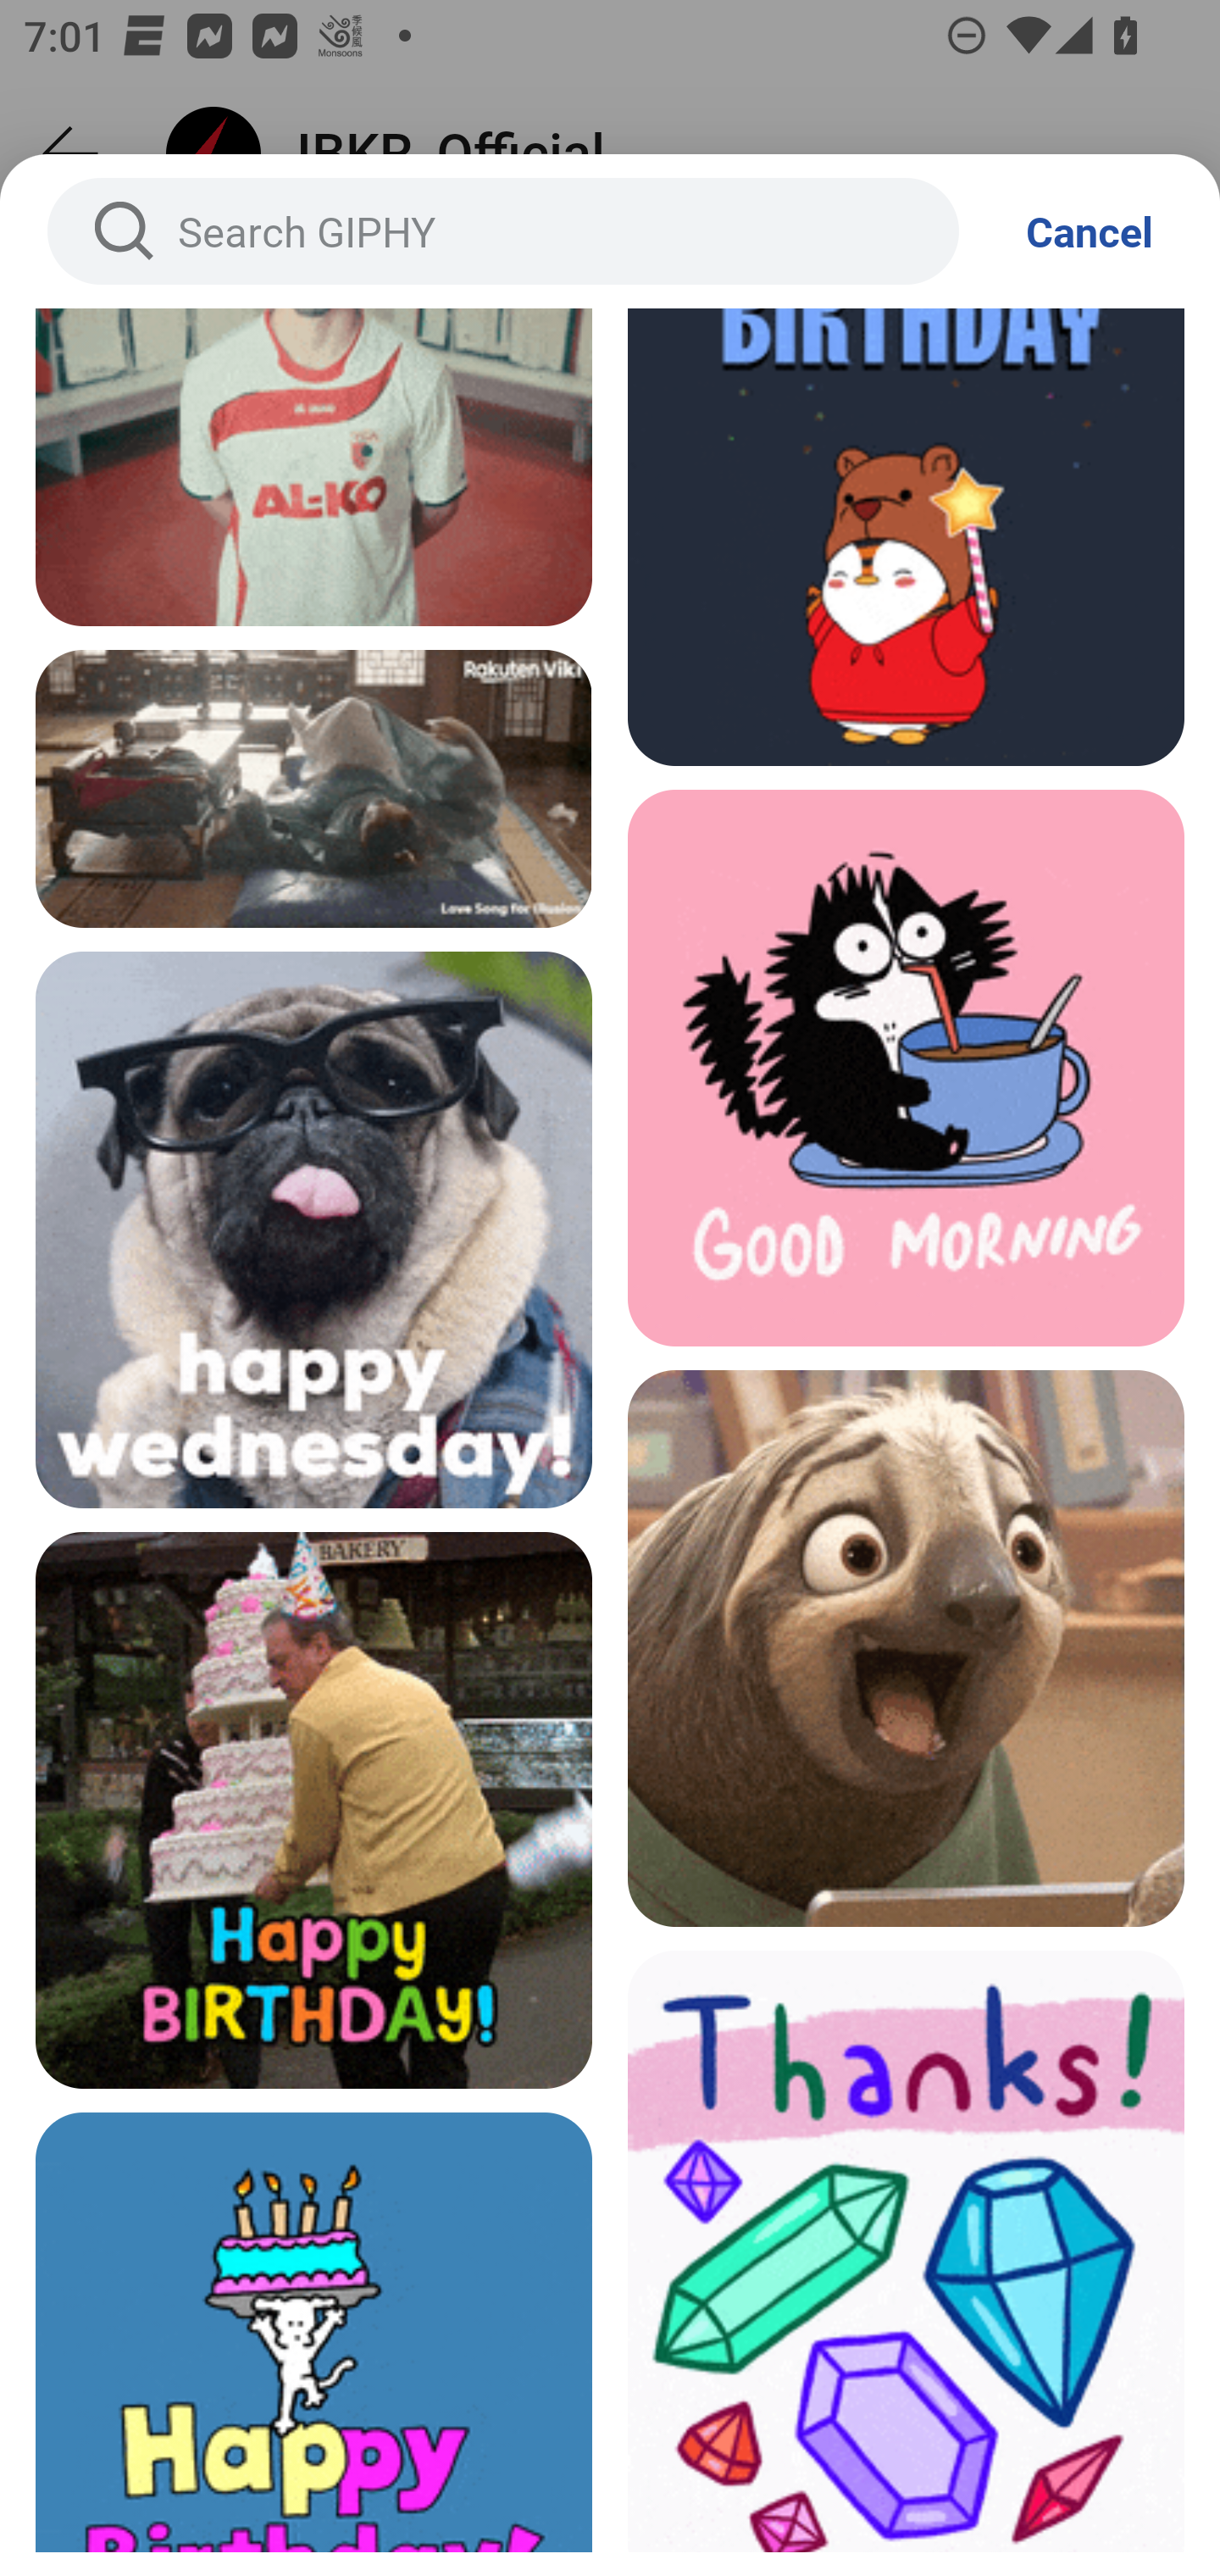 The width and height of the screenshot is (1220, 2576). What do you see at coordinates (313, 788) in the screenshot?
I see `Gif` at bounding box center [313, 788].